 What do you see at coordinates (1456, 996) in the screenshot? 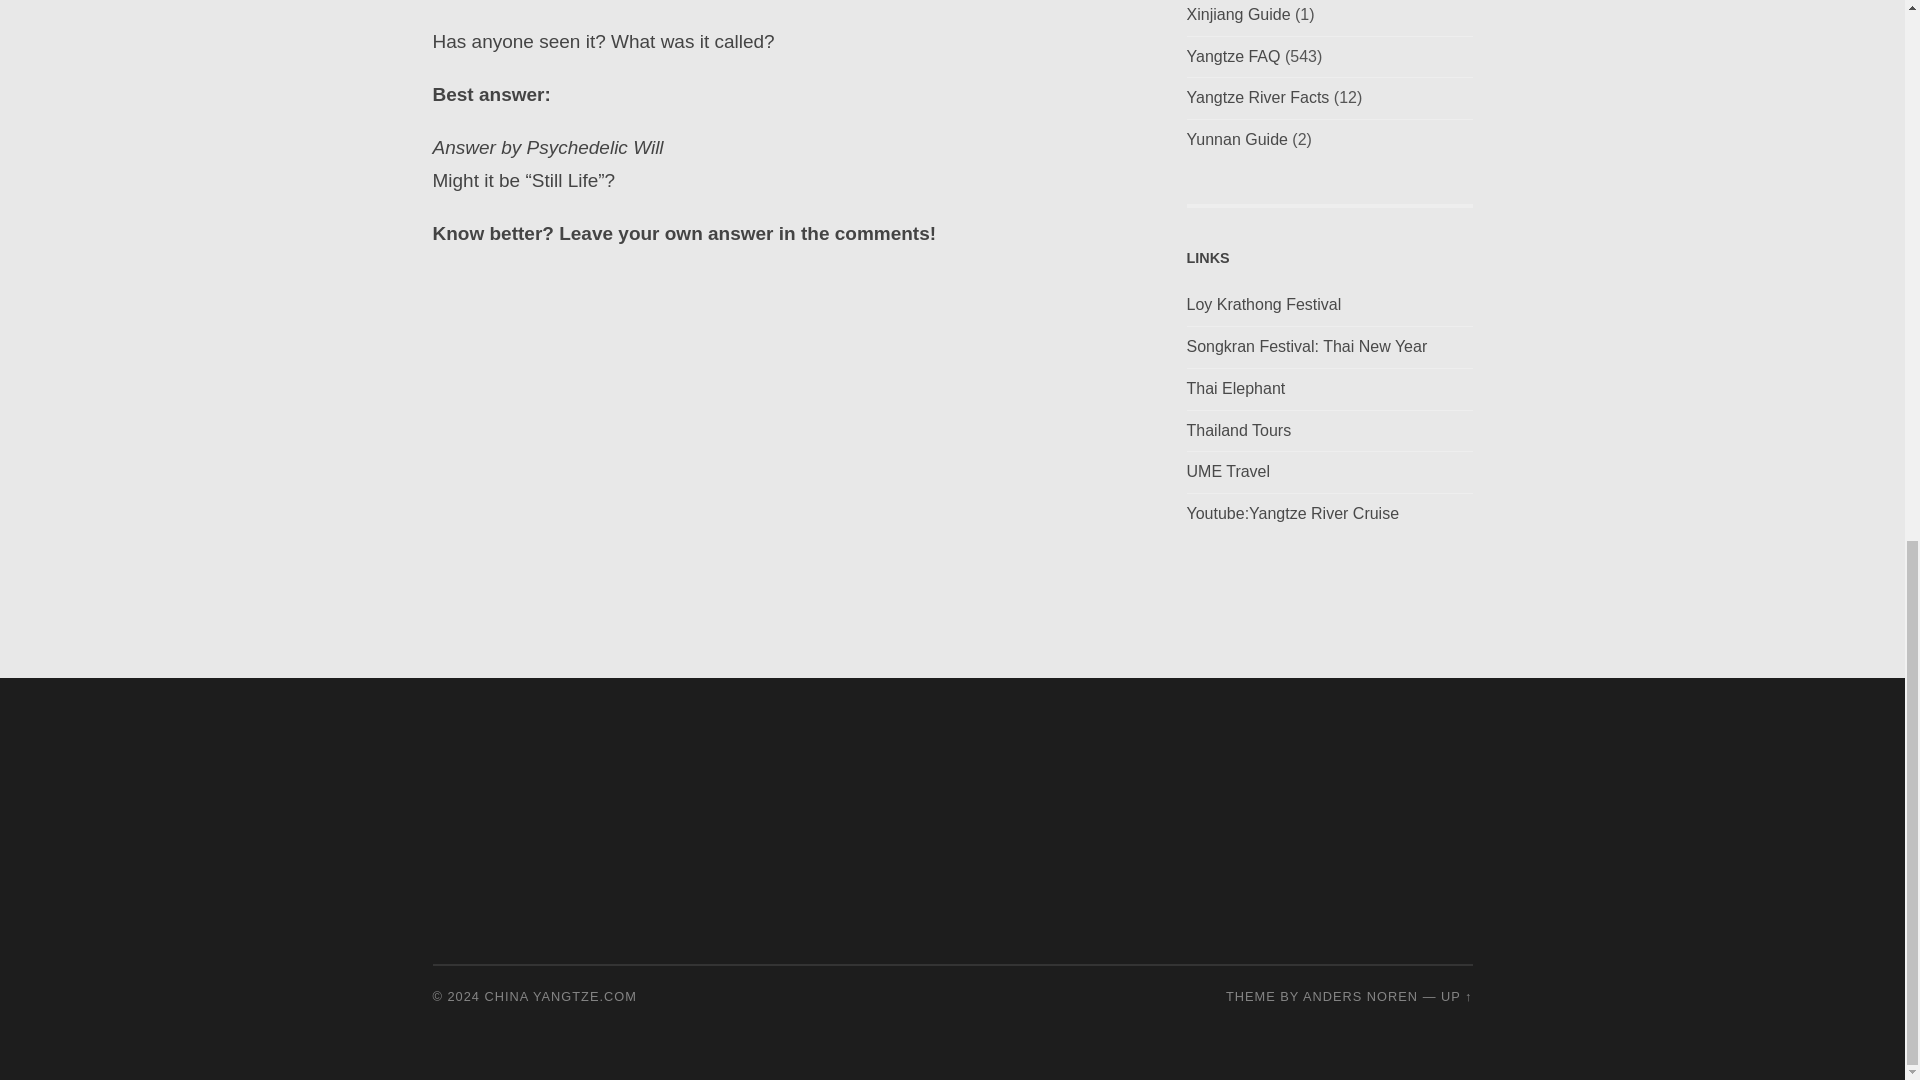
I see `To the top` at bounding box center [1456, 996].